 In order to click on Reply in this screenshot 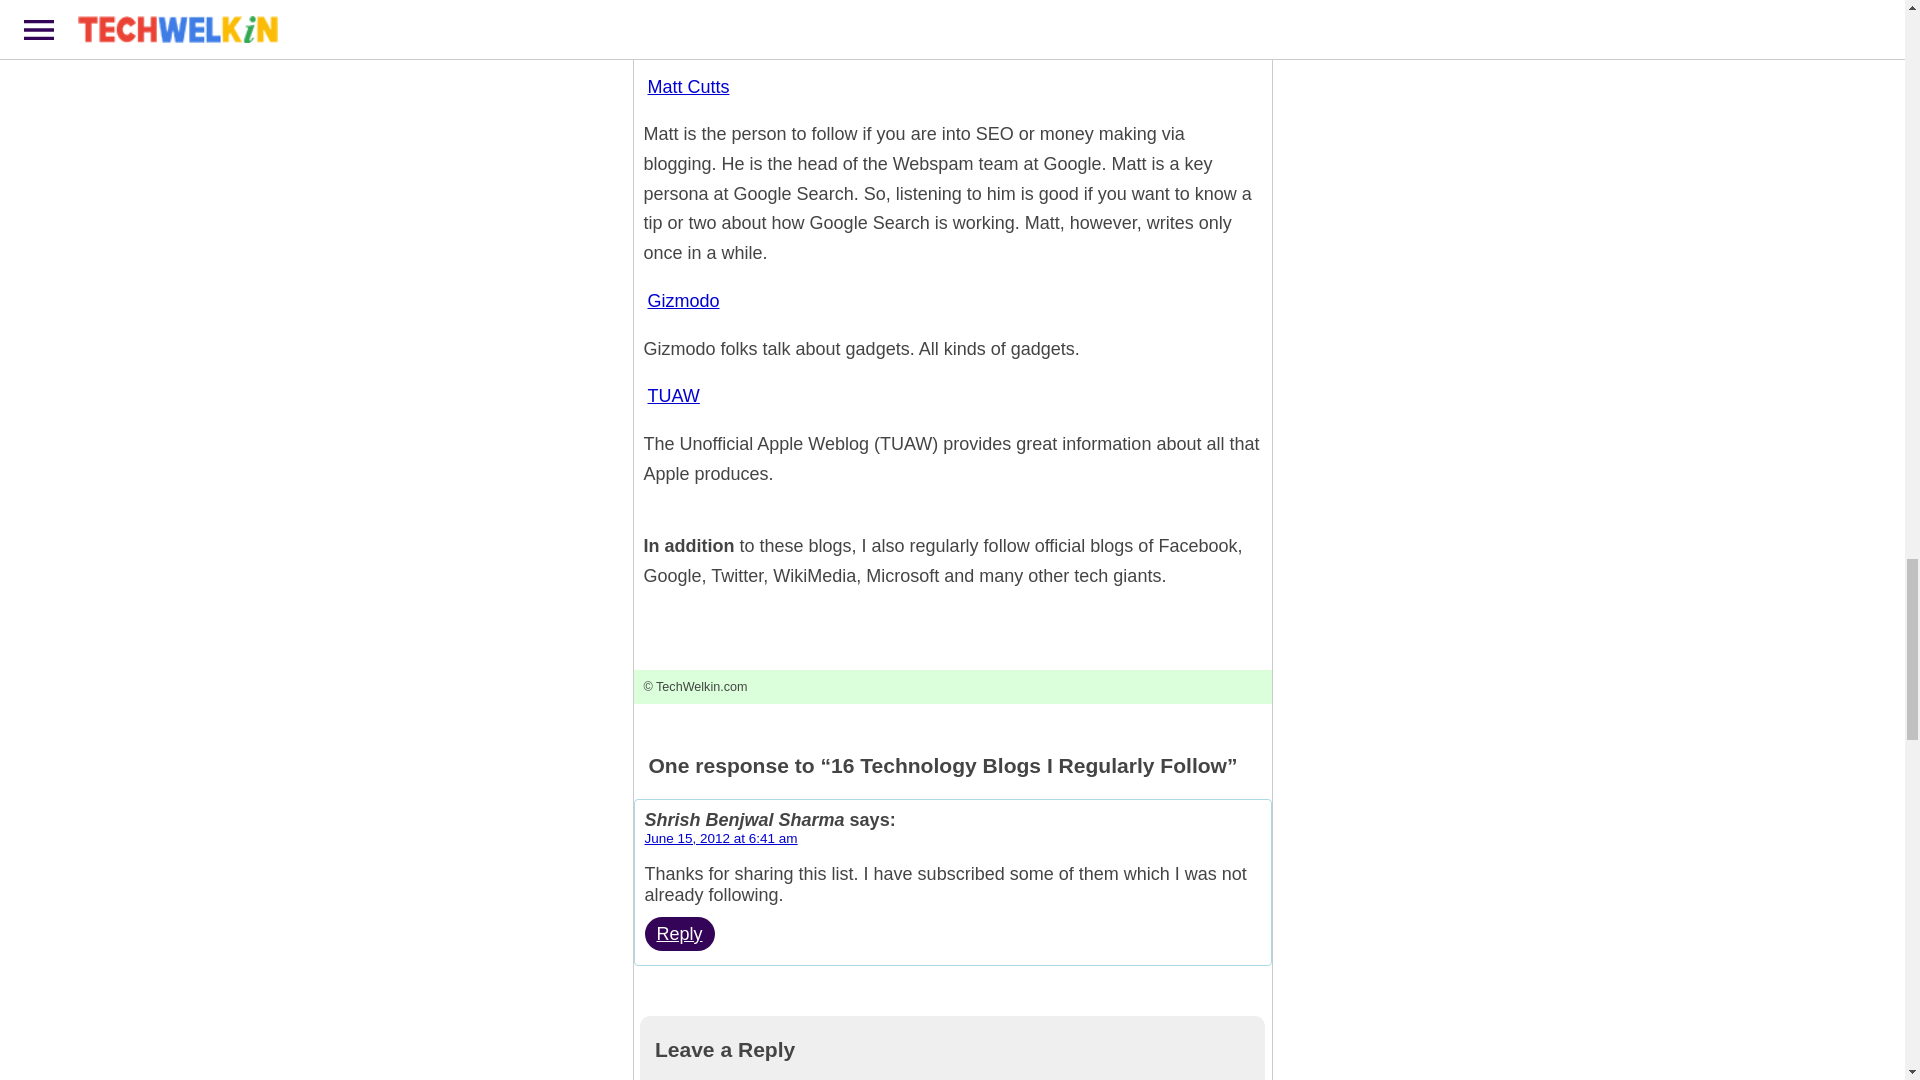, I will do `click(678, 934)`.